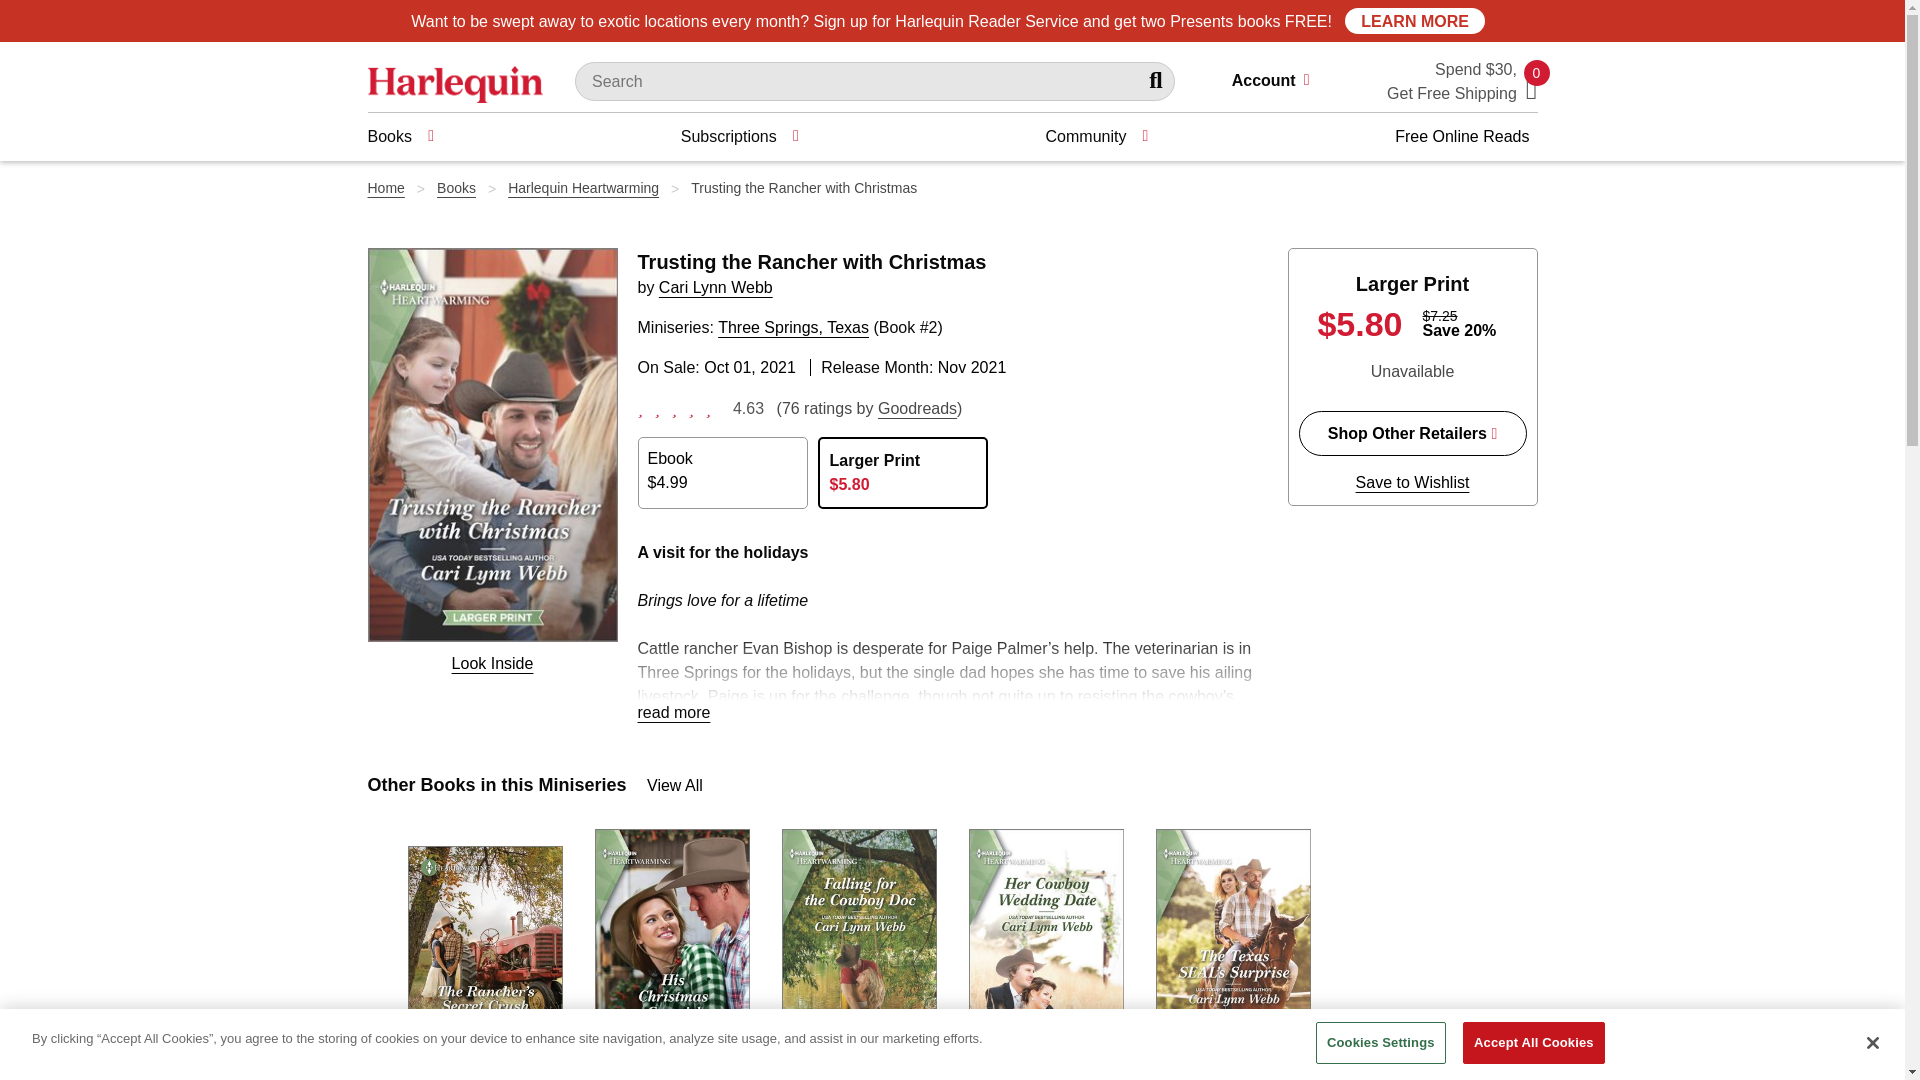 The image size is (1920, 1080). I want to click on Harlequin home, so click(716, 286).